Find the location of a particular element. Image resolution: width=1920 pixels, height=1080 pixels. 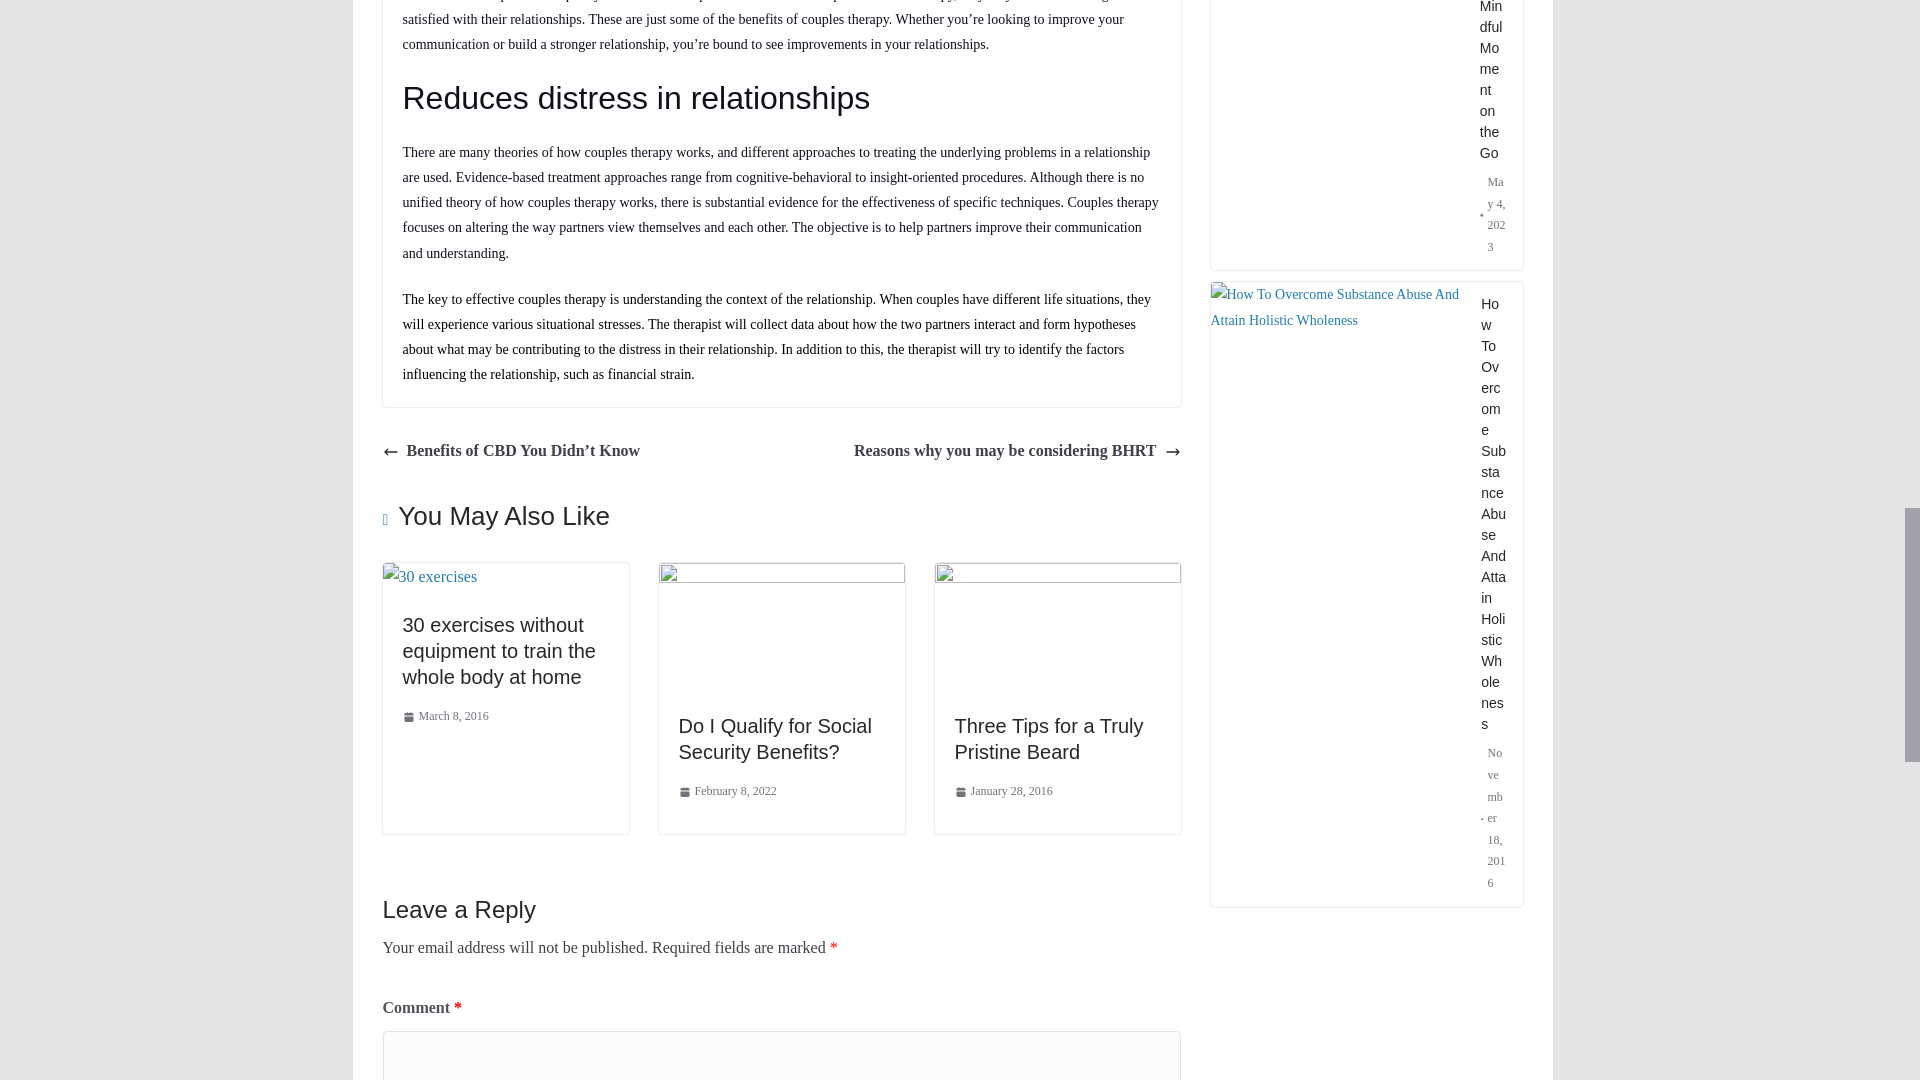

February 8, 2022 is located at coordinates (726, 792).